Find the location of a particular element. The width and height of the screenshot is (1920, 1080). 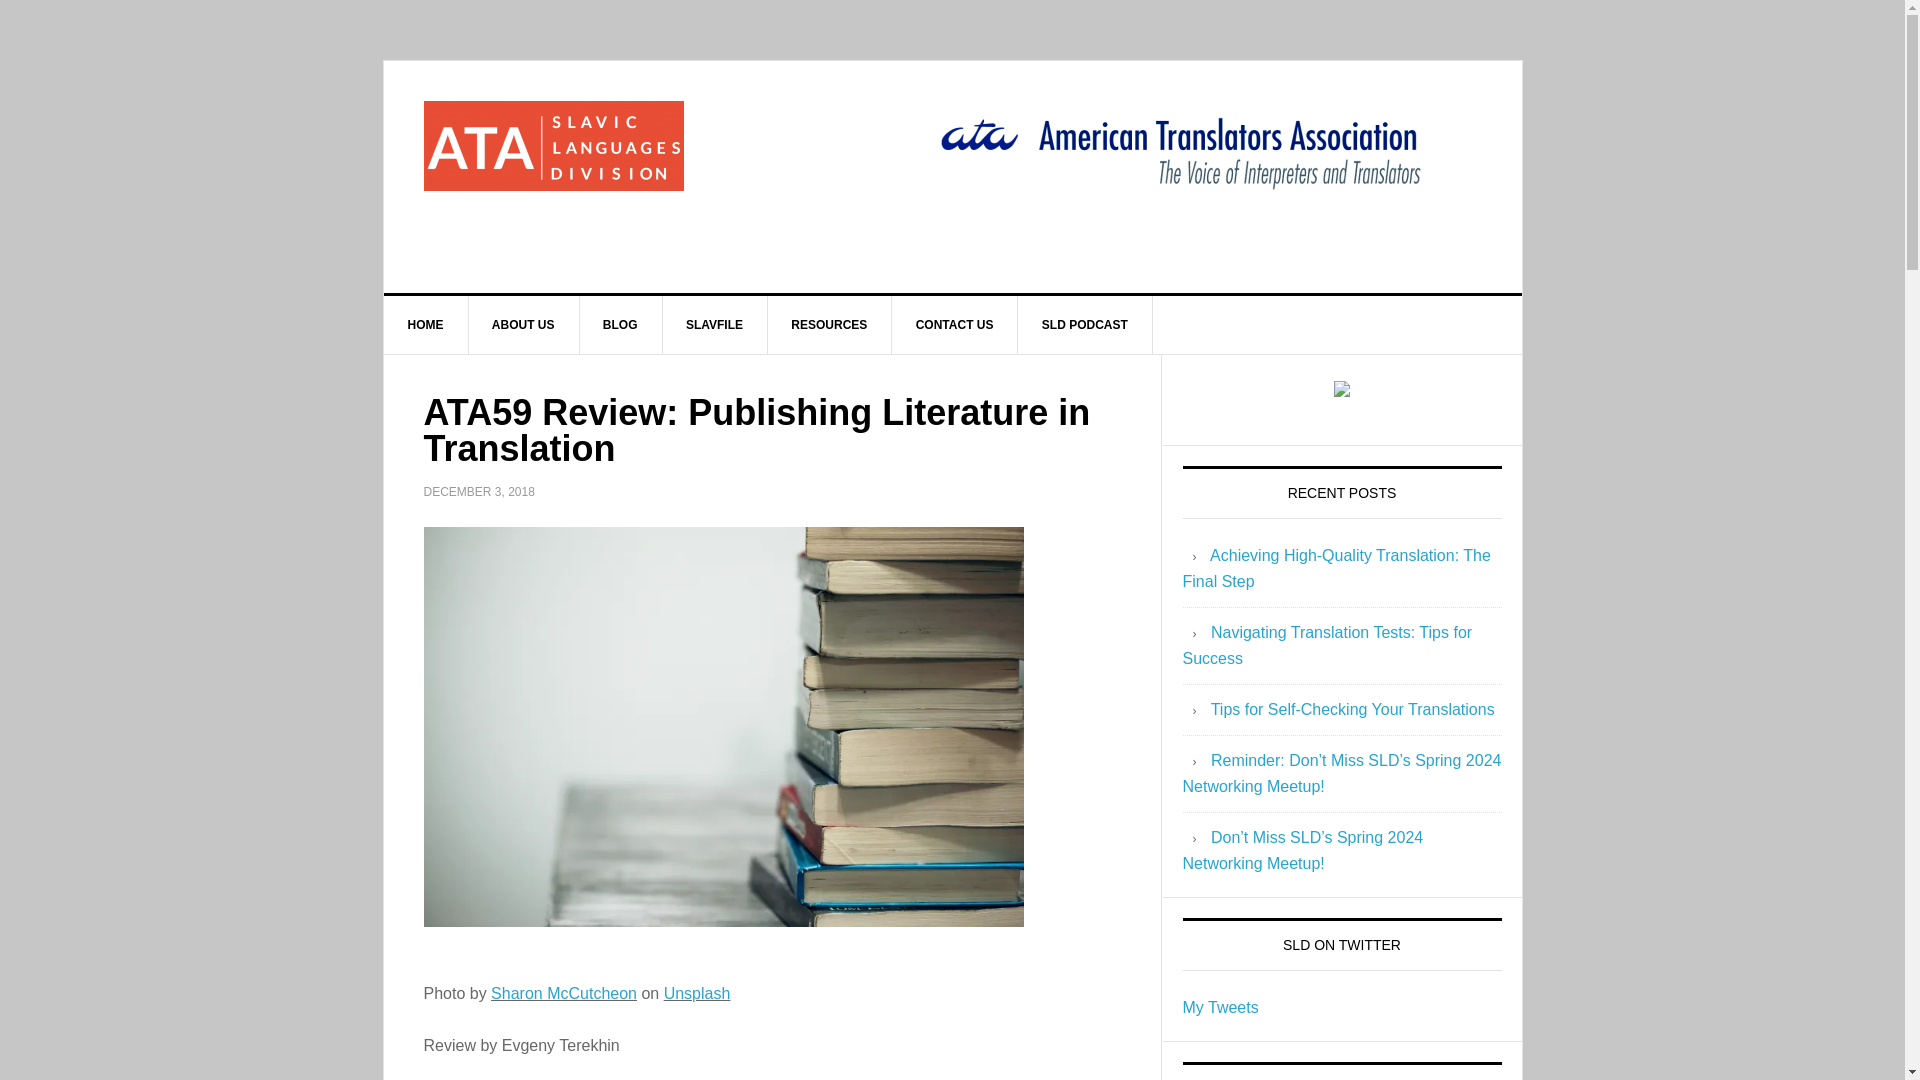

HOME is located at coordinates (426, 324).